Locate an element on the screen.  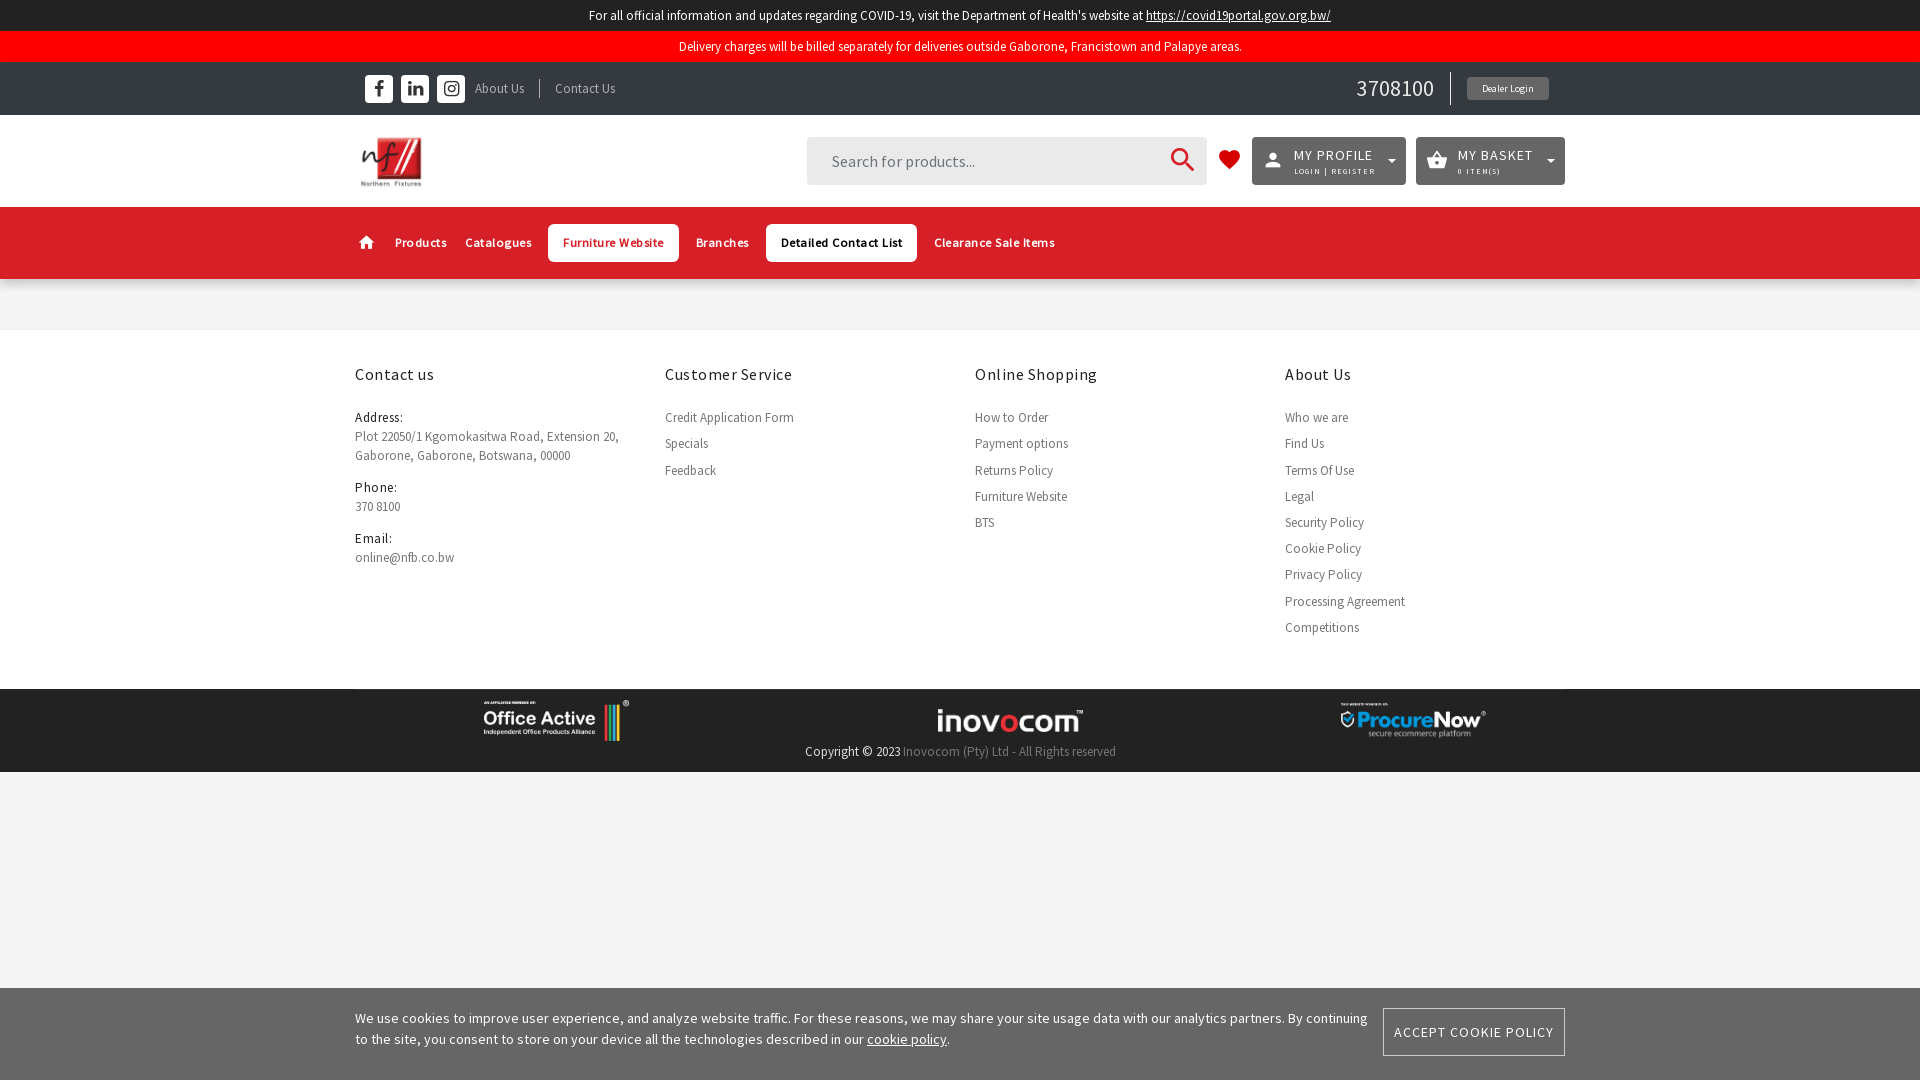
Catalogues is located at coordinates (498, 244).